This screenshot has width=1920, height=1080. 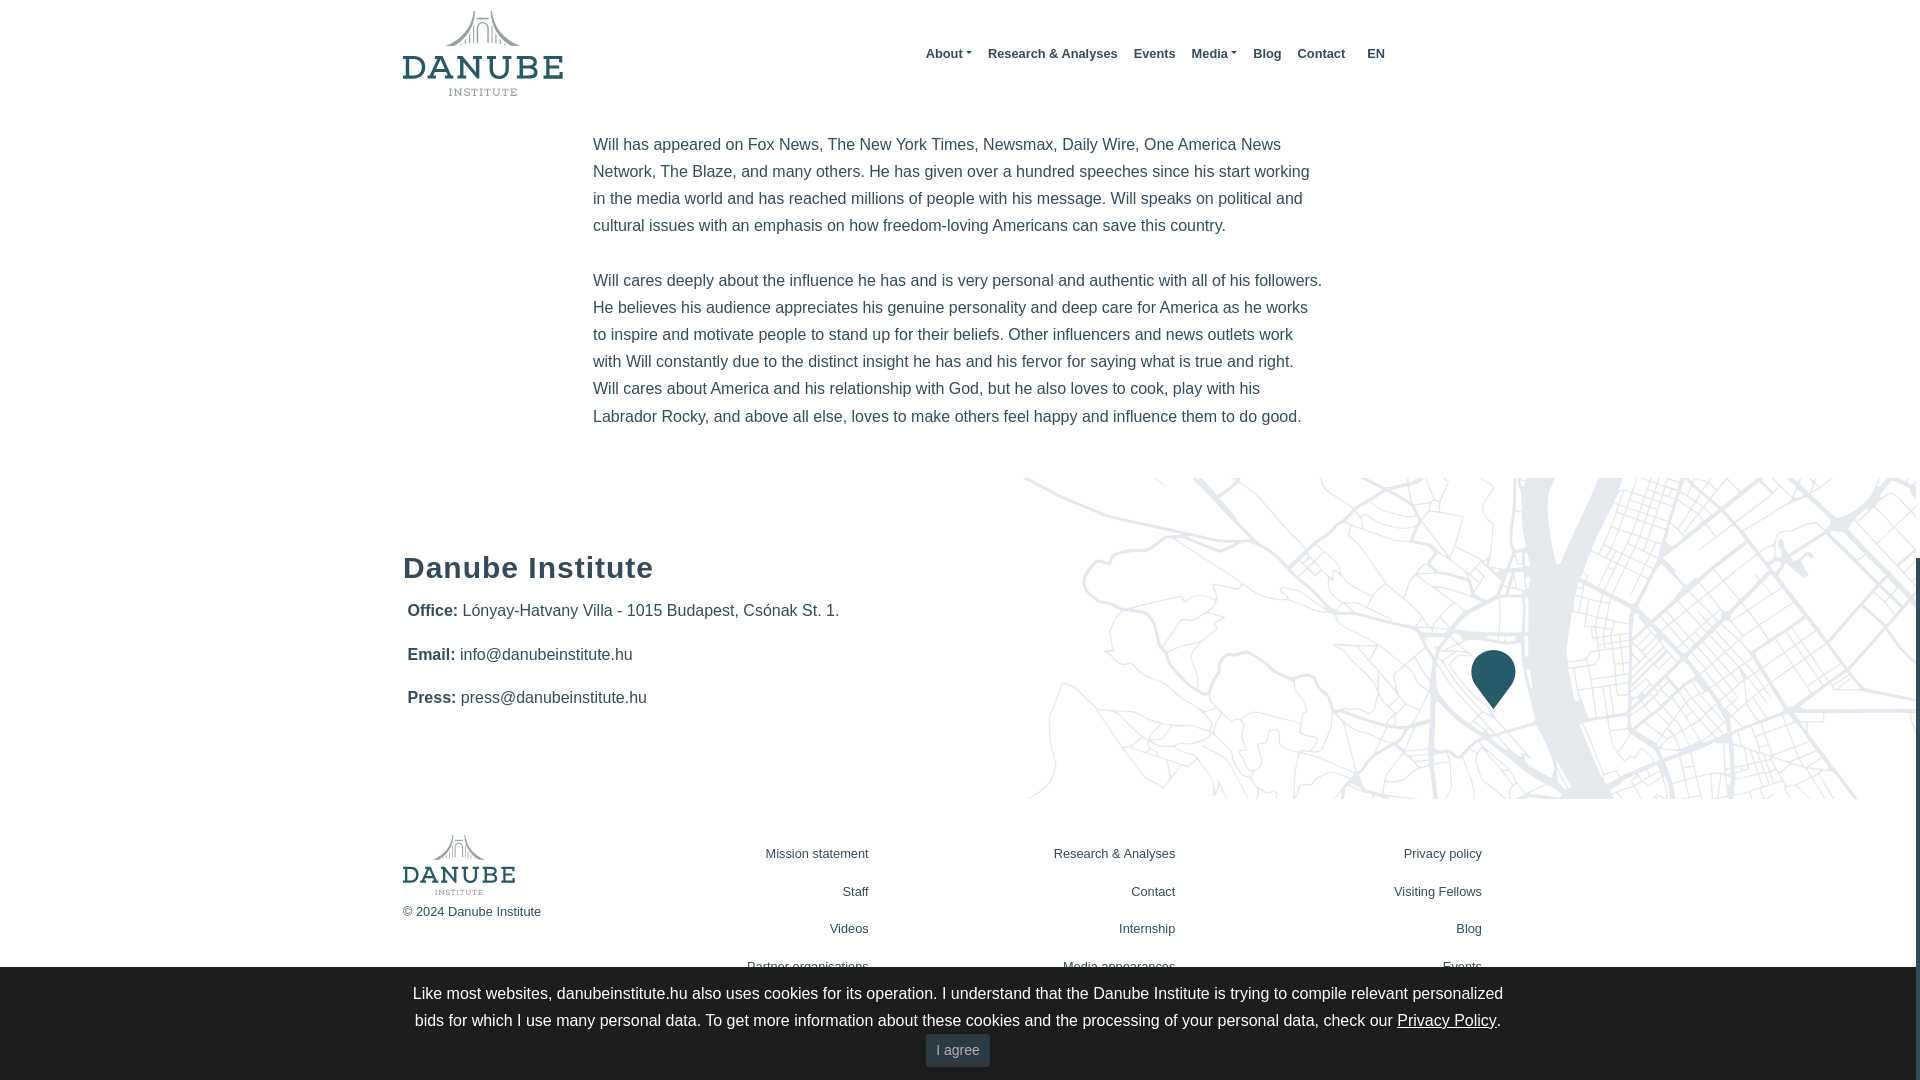 I want to click on YouTube video player, so click(x=958, y=62).